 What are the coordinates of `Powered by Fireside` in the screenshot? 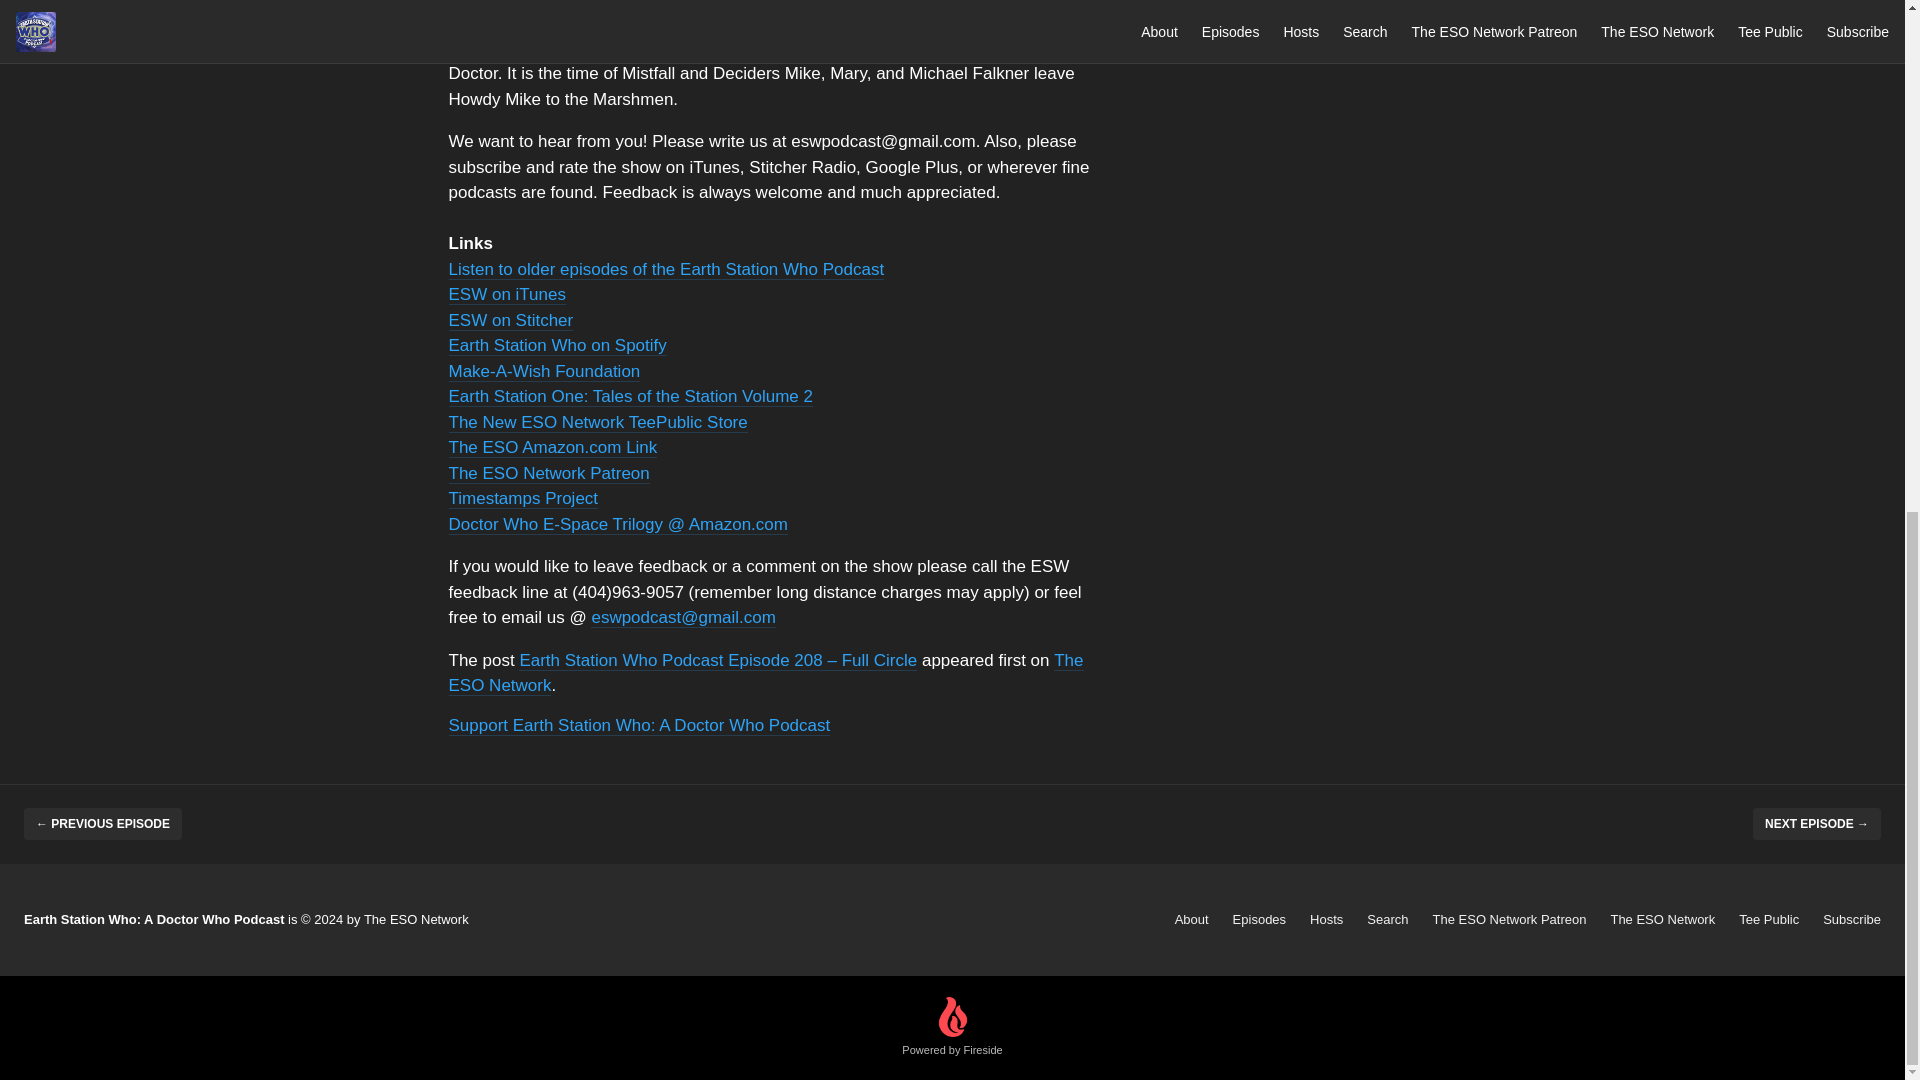 It's located at (952, 1028).